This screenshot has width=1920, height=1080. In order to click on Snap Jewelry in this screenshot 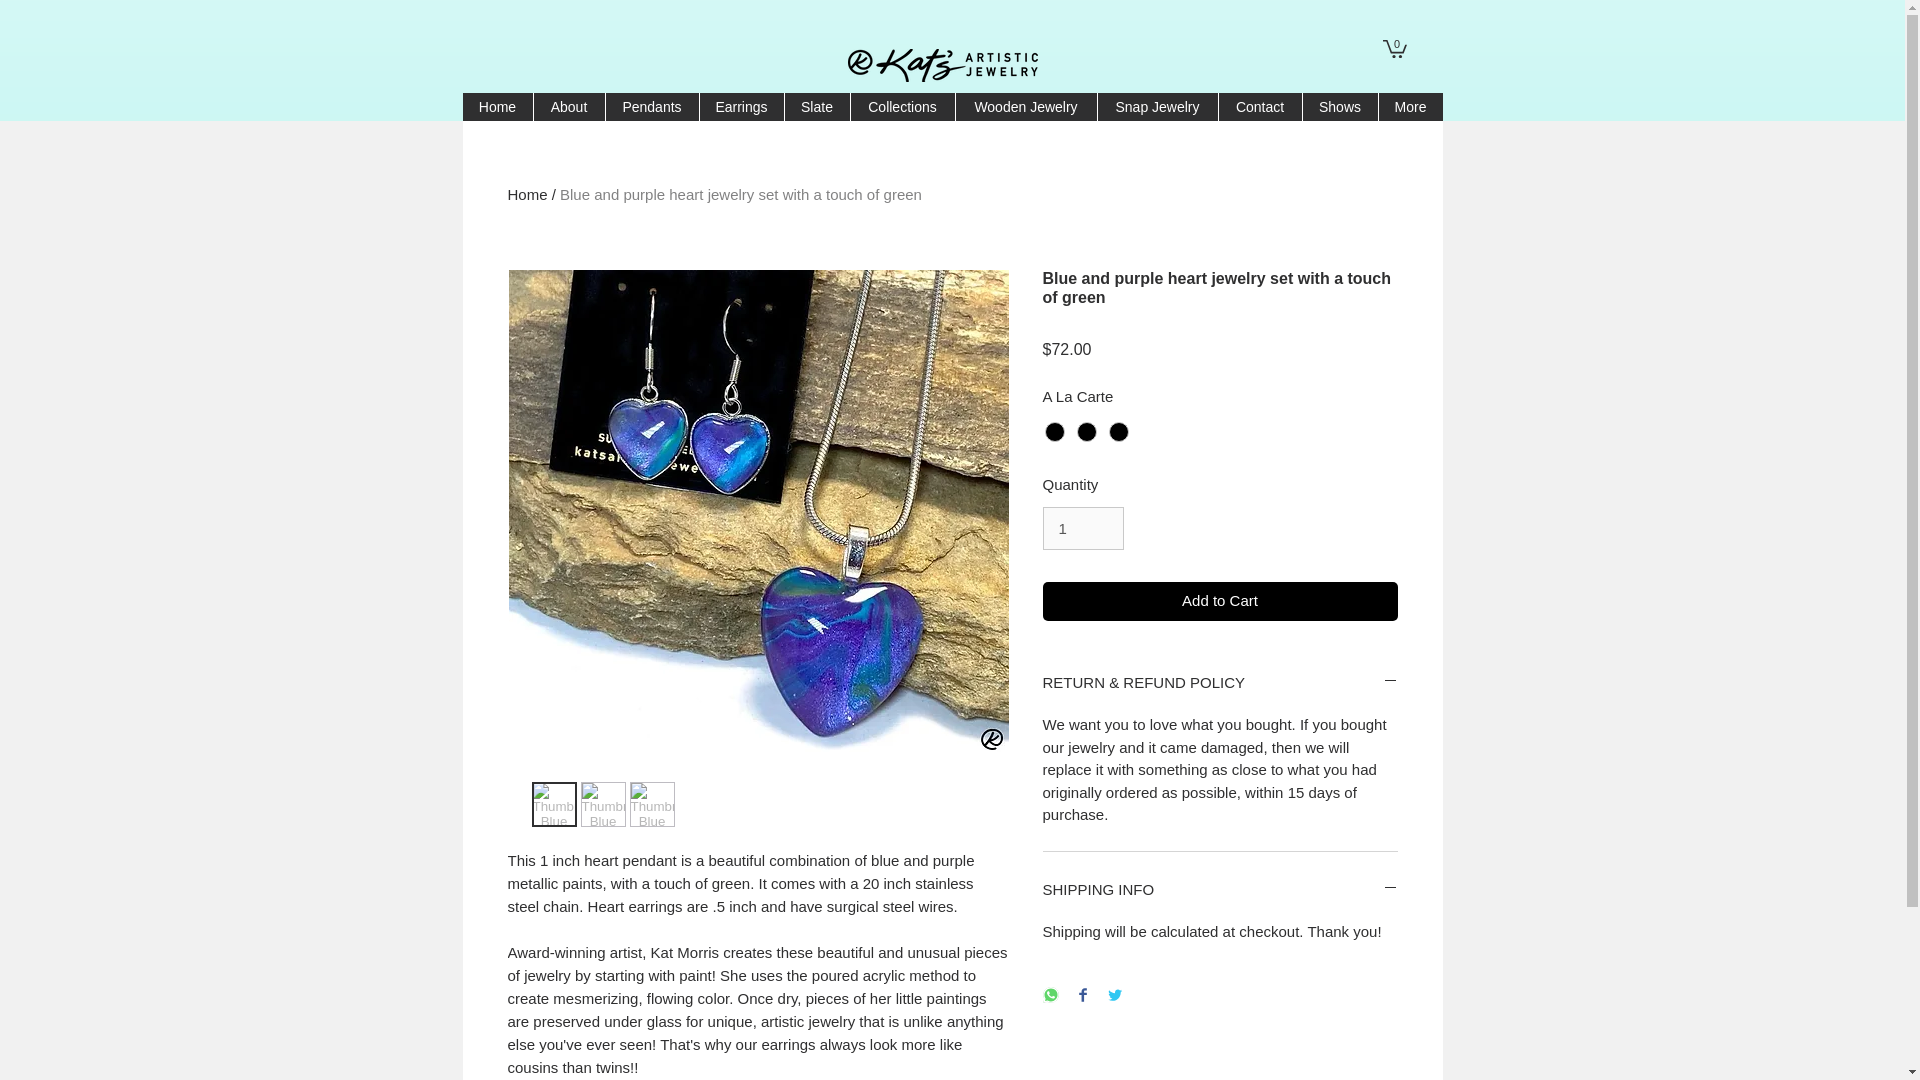, I will do `click(1156, 106)`.